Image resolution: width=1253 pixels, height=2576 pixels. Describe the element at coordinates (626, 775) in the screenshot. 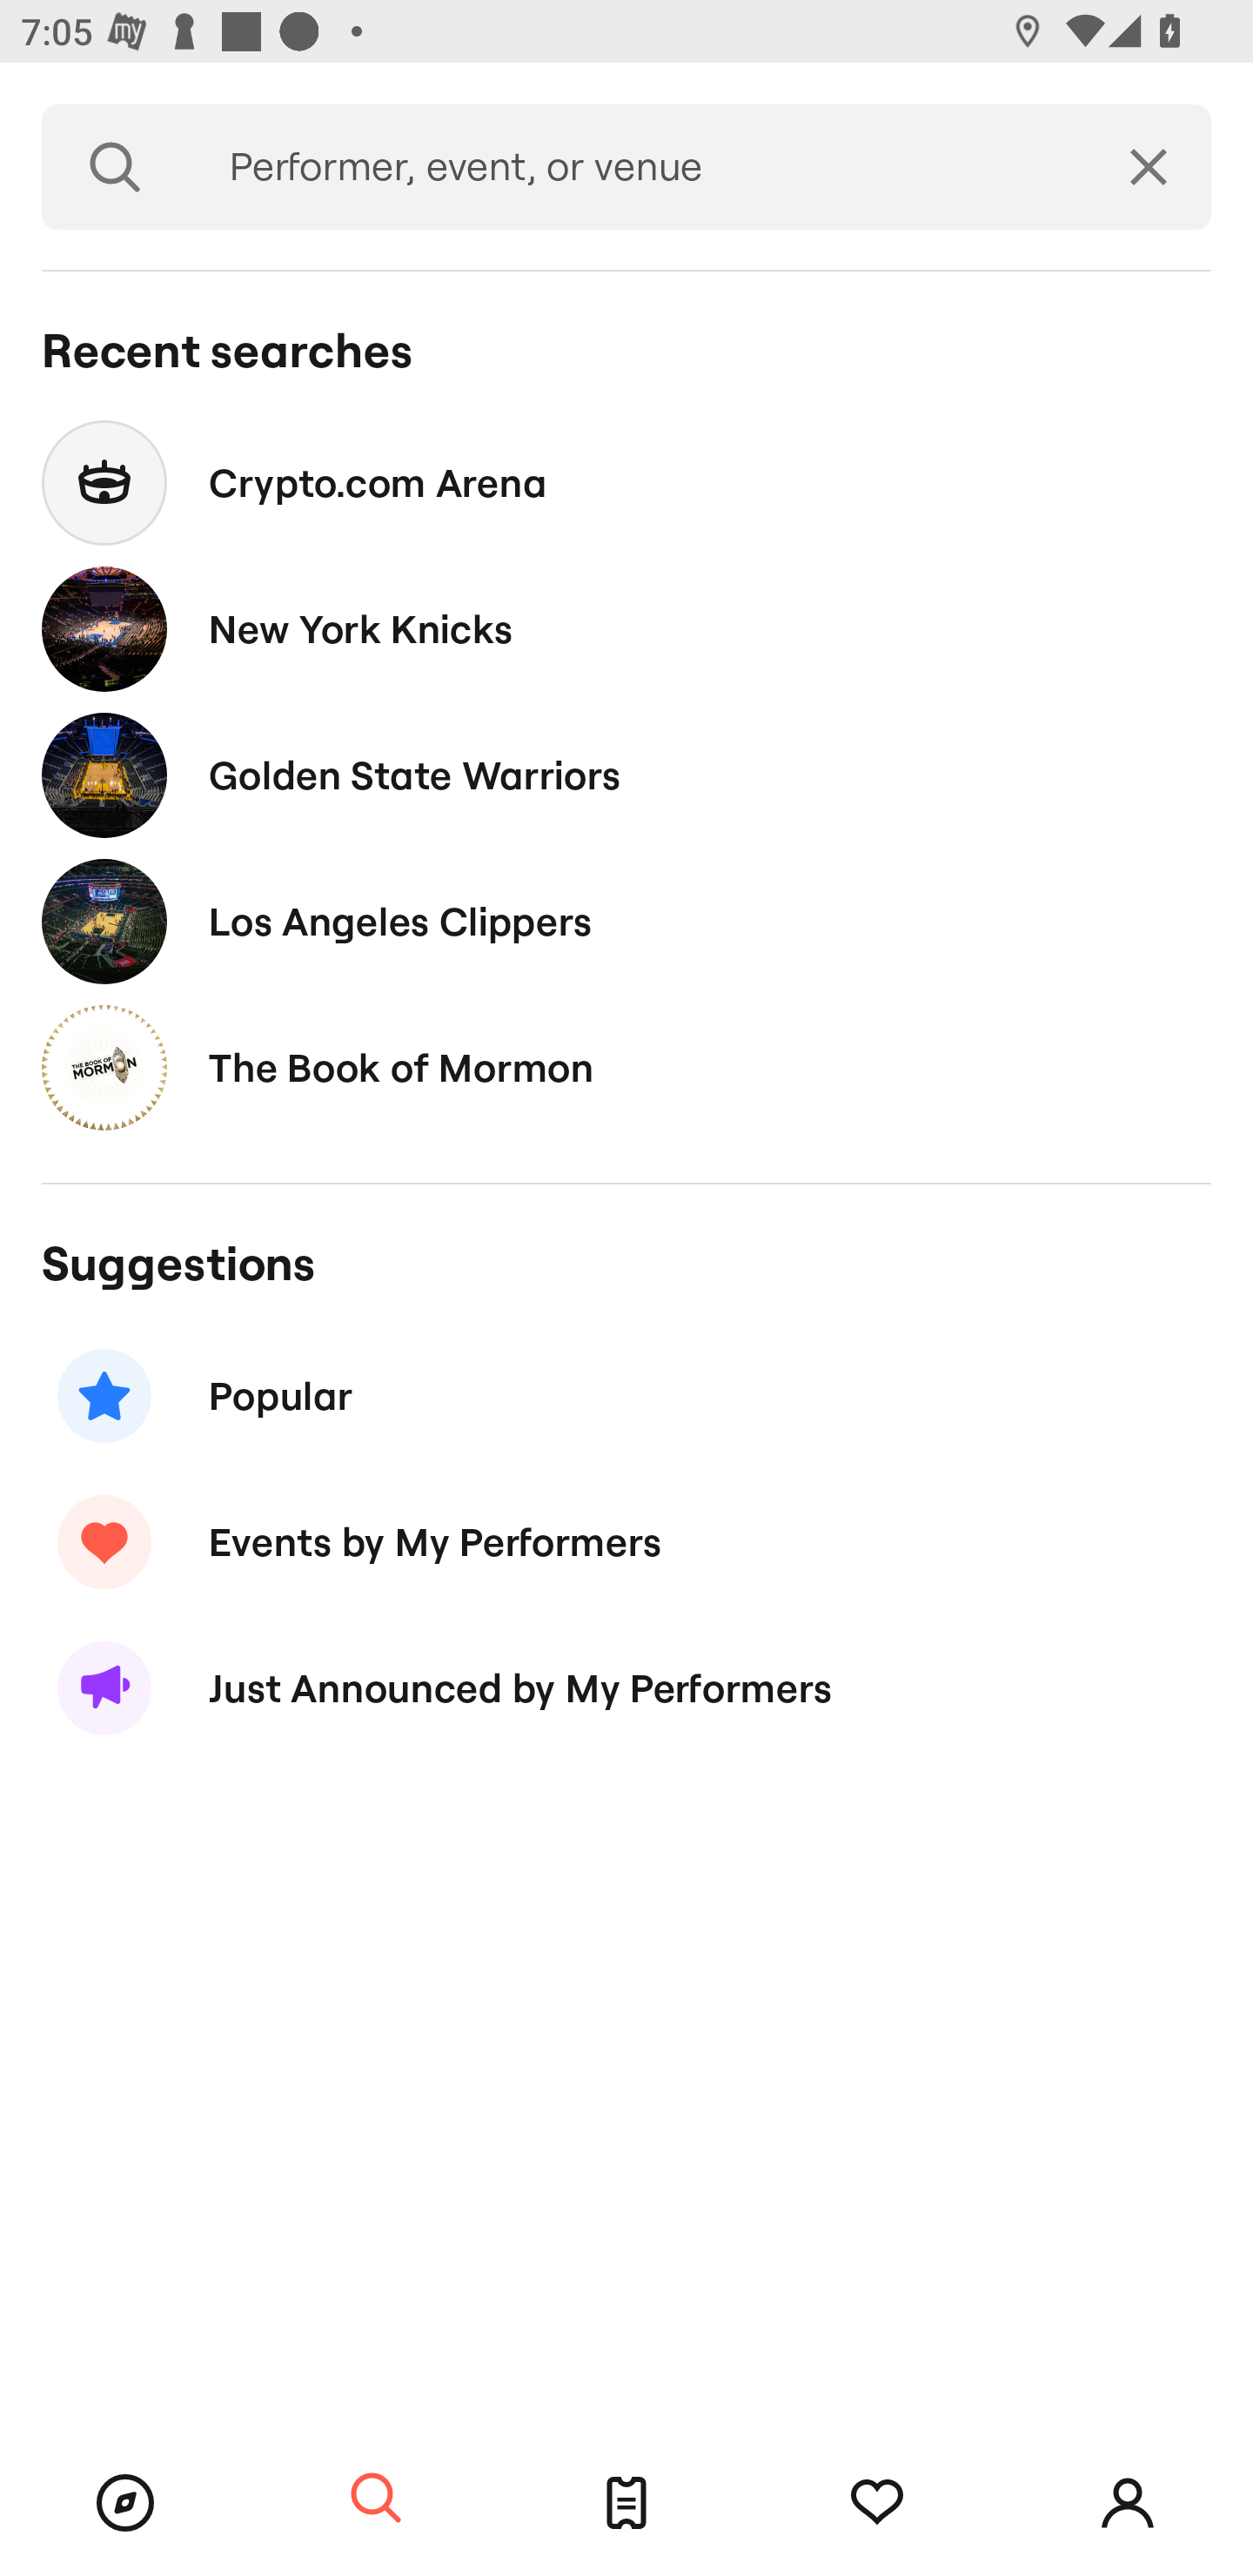

I see `Golden State Warriors` at that location.